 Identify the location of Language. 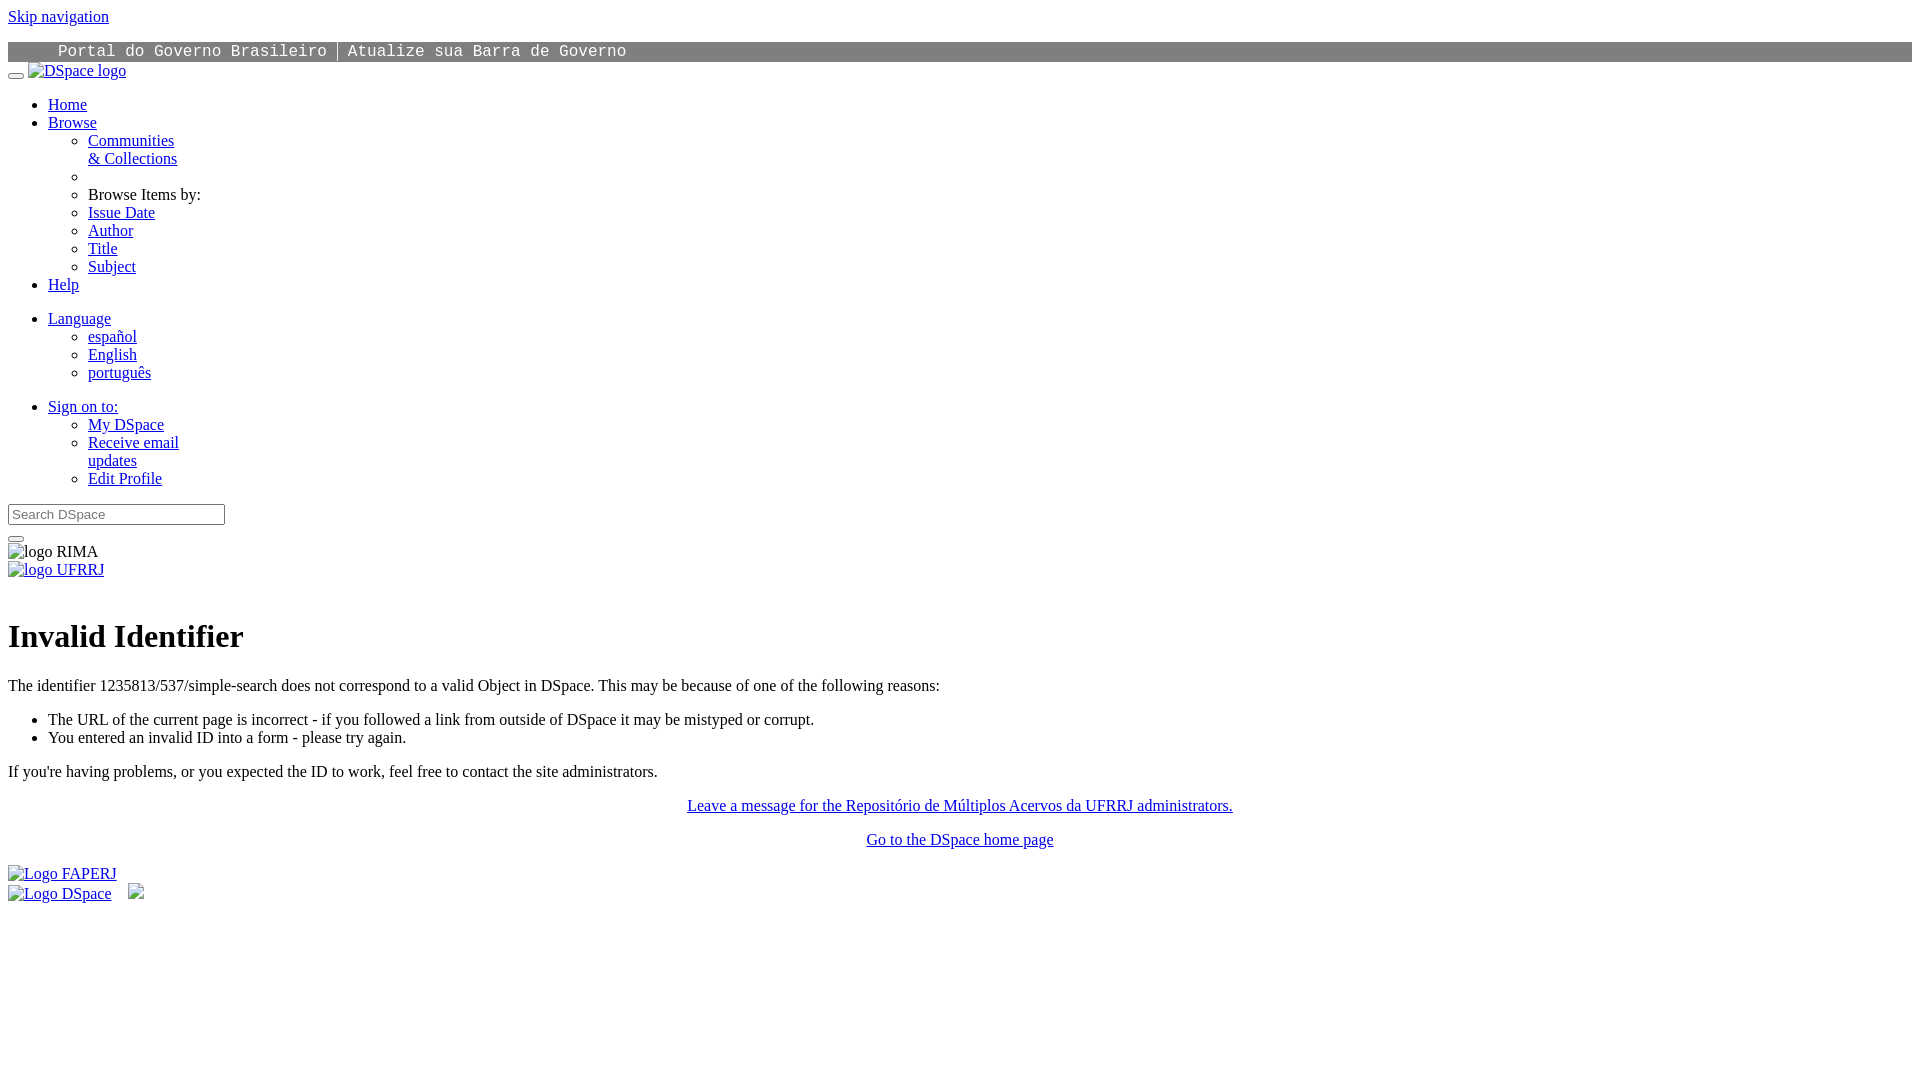
(80, 318).